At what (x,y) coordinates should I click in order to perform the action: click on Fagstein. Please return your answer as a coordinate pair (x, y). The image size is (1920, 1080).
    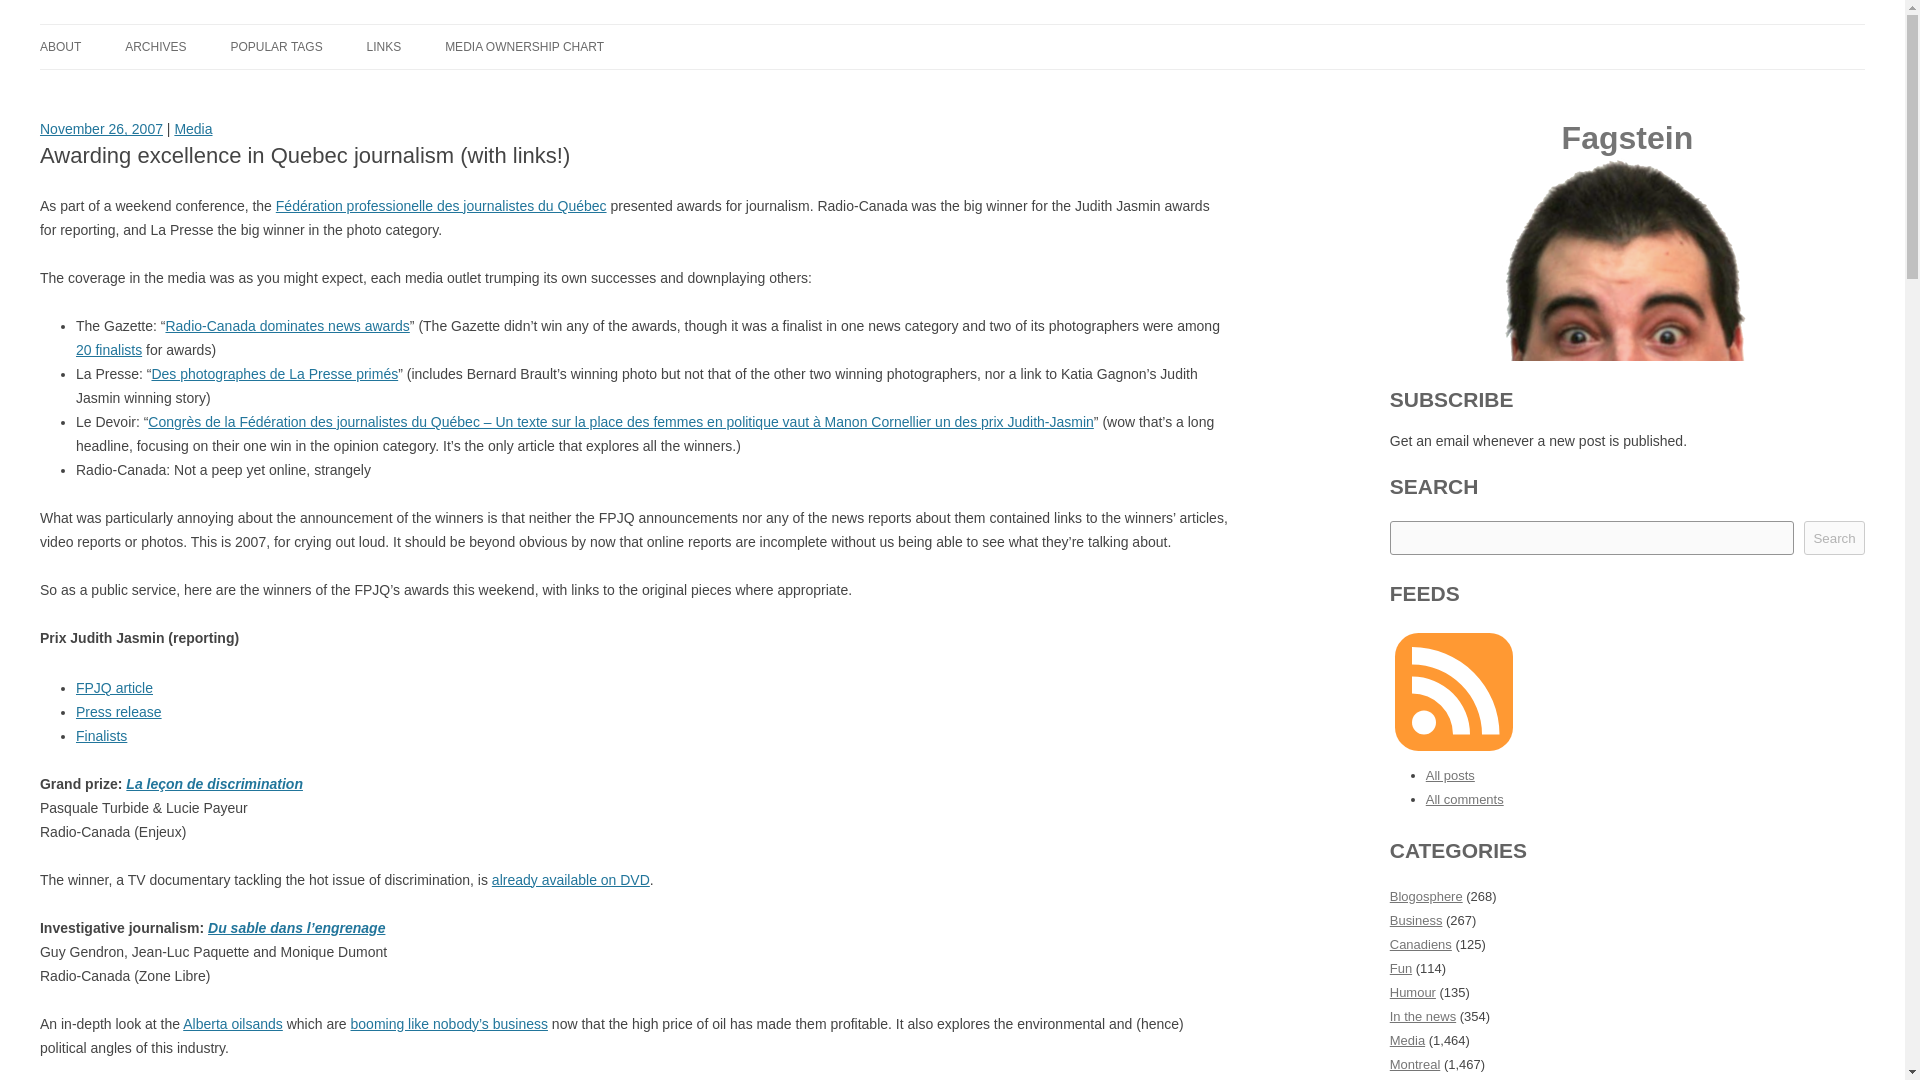
    Looking at the image, I should click on (94, 48).